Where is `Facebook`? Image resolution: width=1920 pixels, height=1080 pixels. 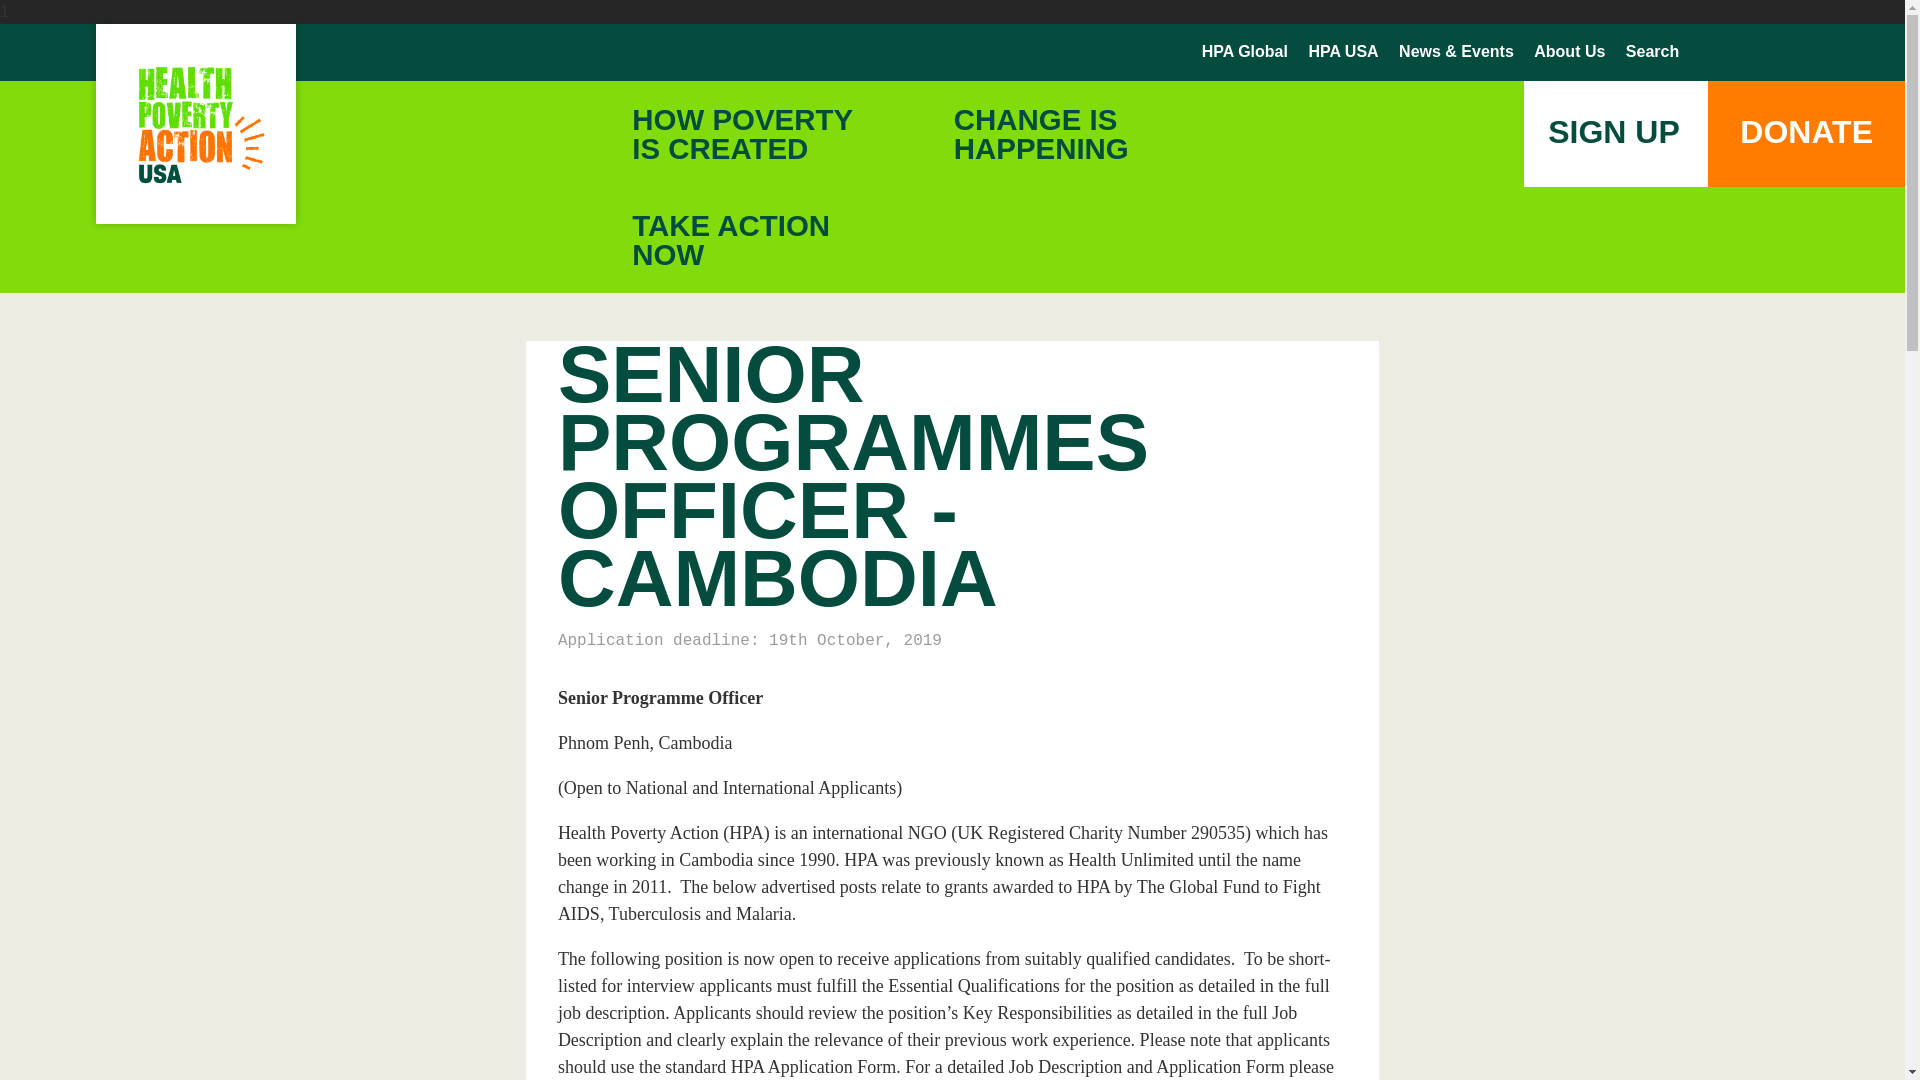
Facebook is located at coordinates (1704, 53).